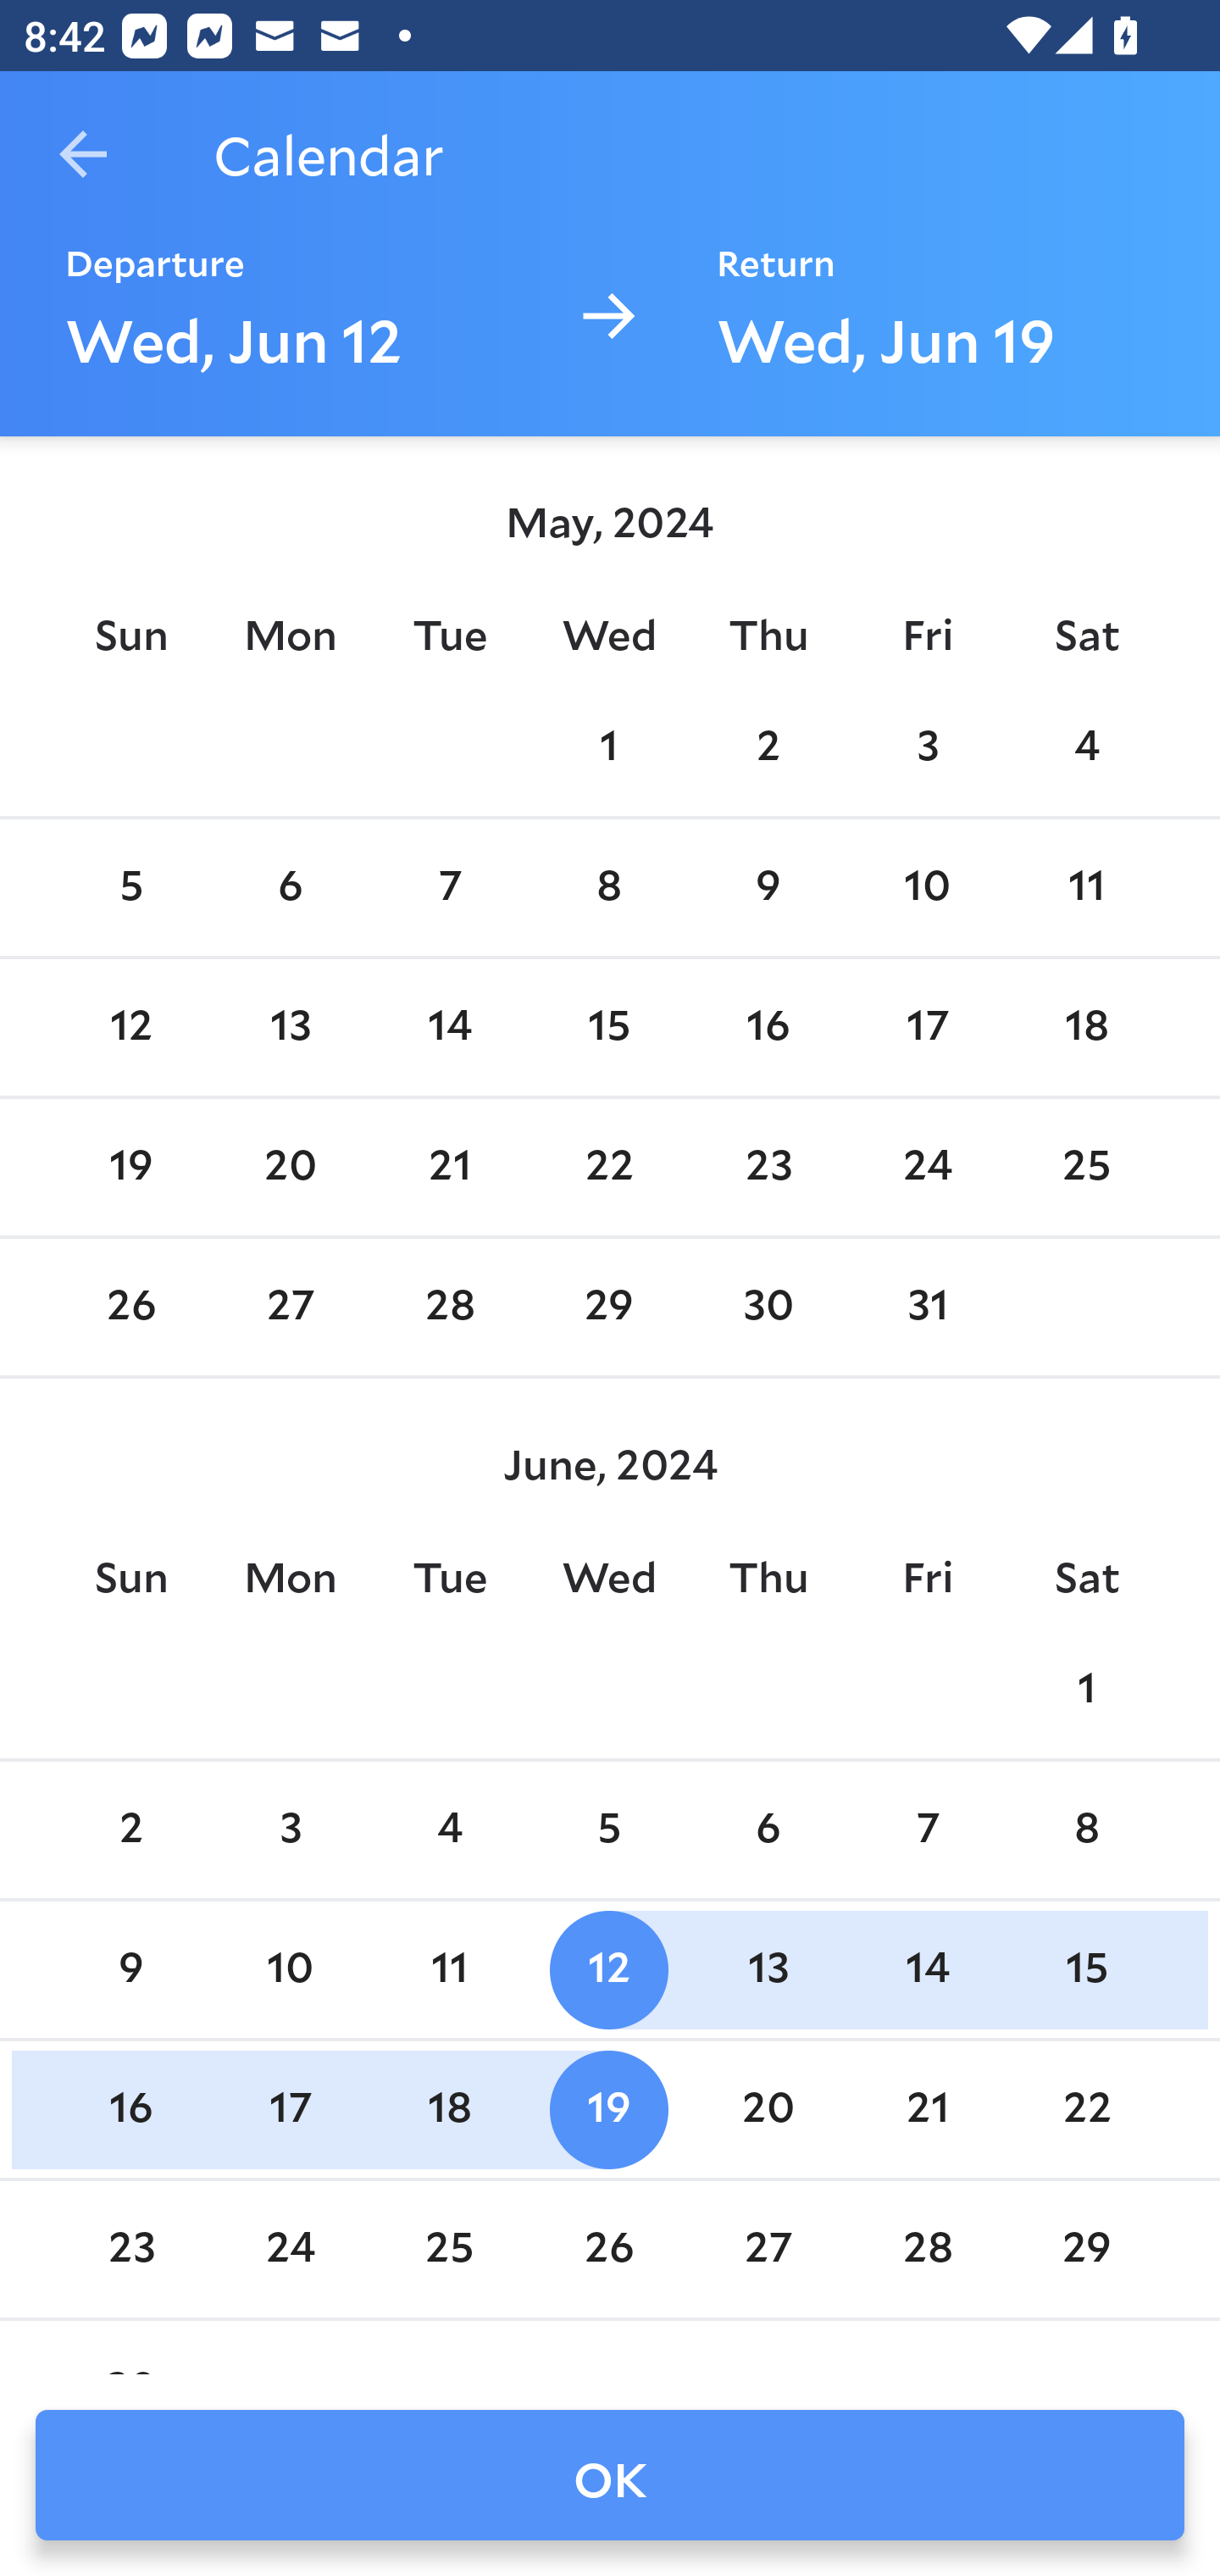 Image resolution: width=1220 pixels, height=2576 pixels. I want to click on 1, so click(609, 747).